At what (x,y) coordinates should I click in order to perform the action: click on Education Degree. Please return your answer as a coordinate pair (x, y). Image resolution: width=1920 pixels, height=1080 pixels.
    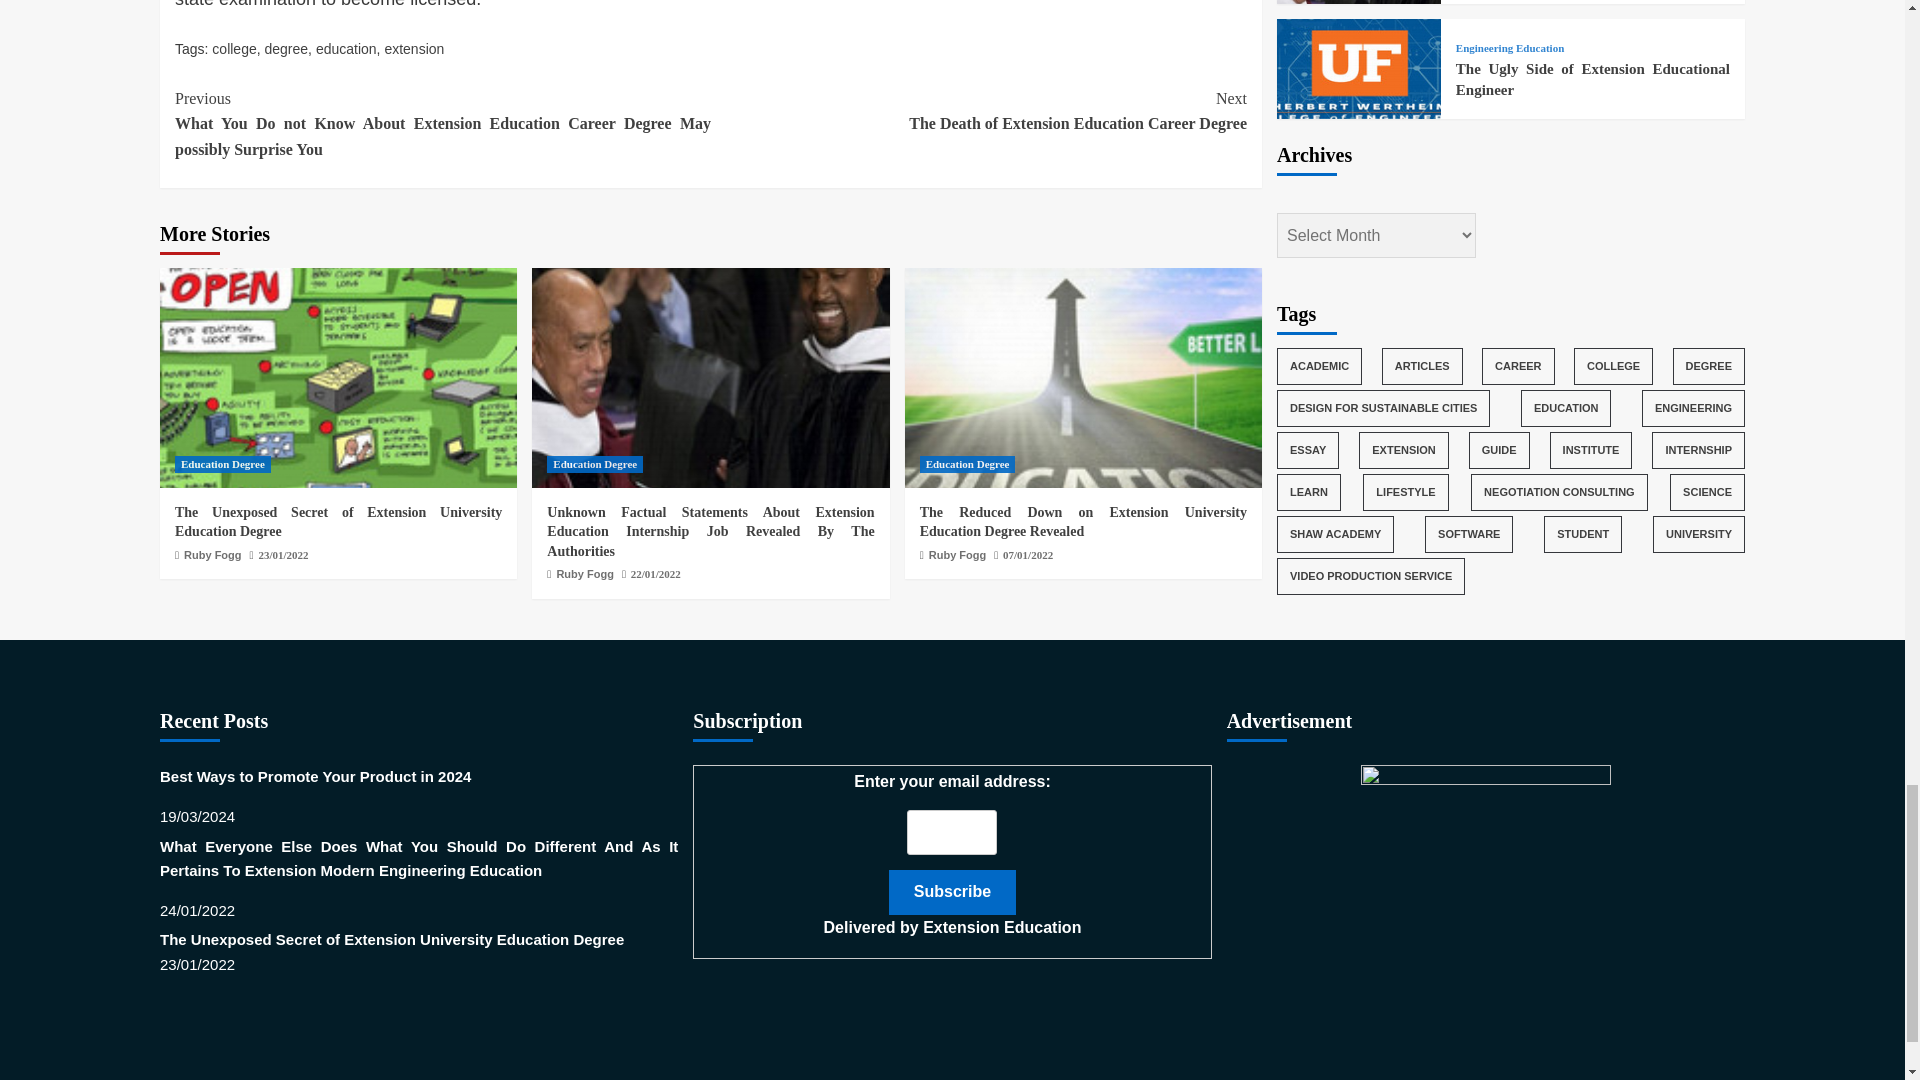
    Looking at the image, I should click on (233, 49).